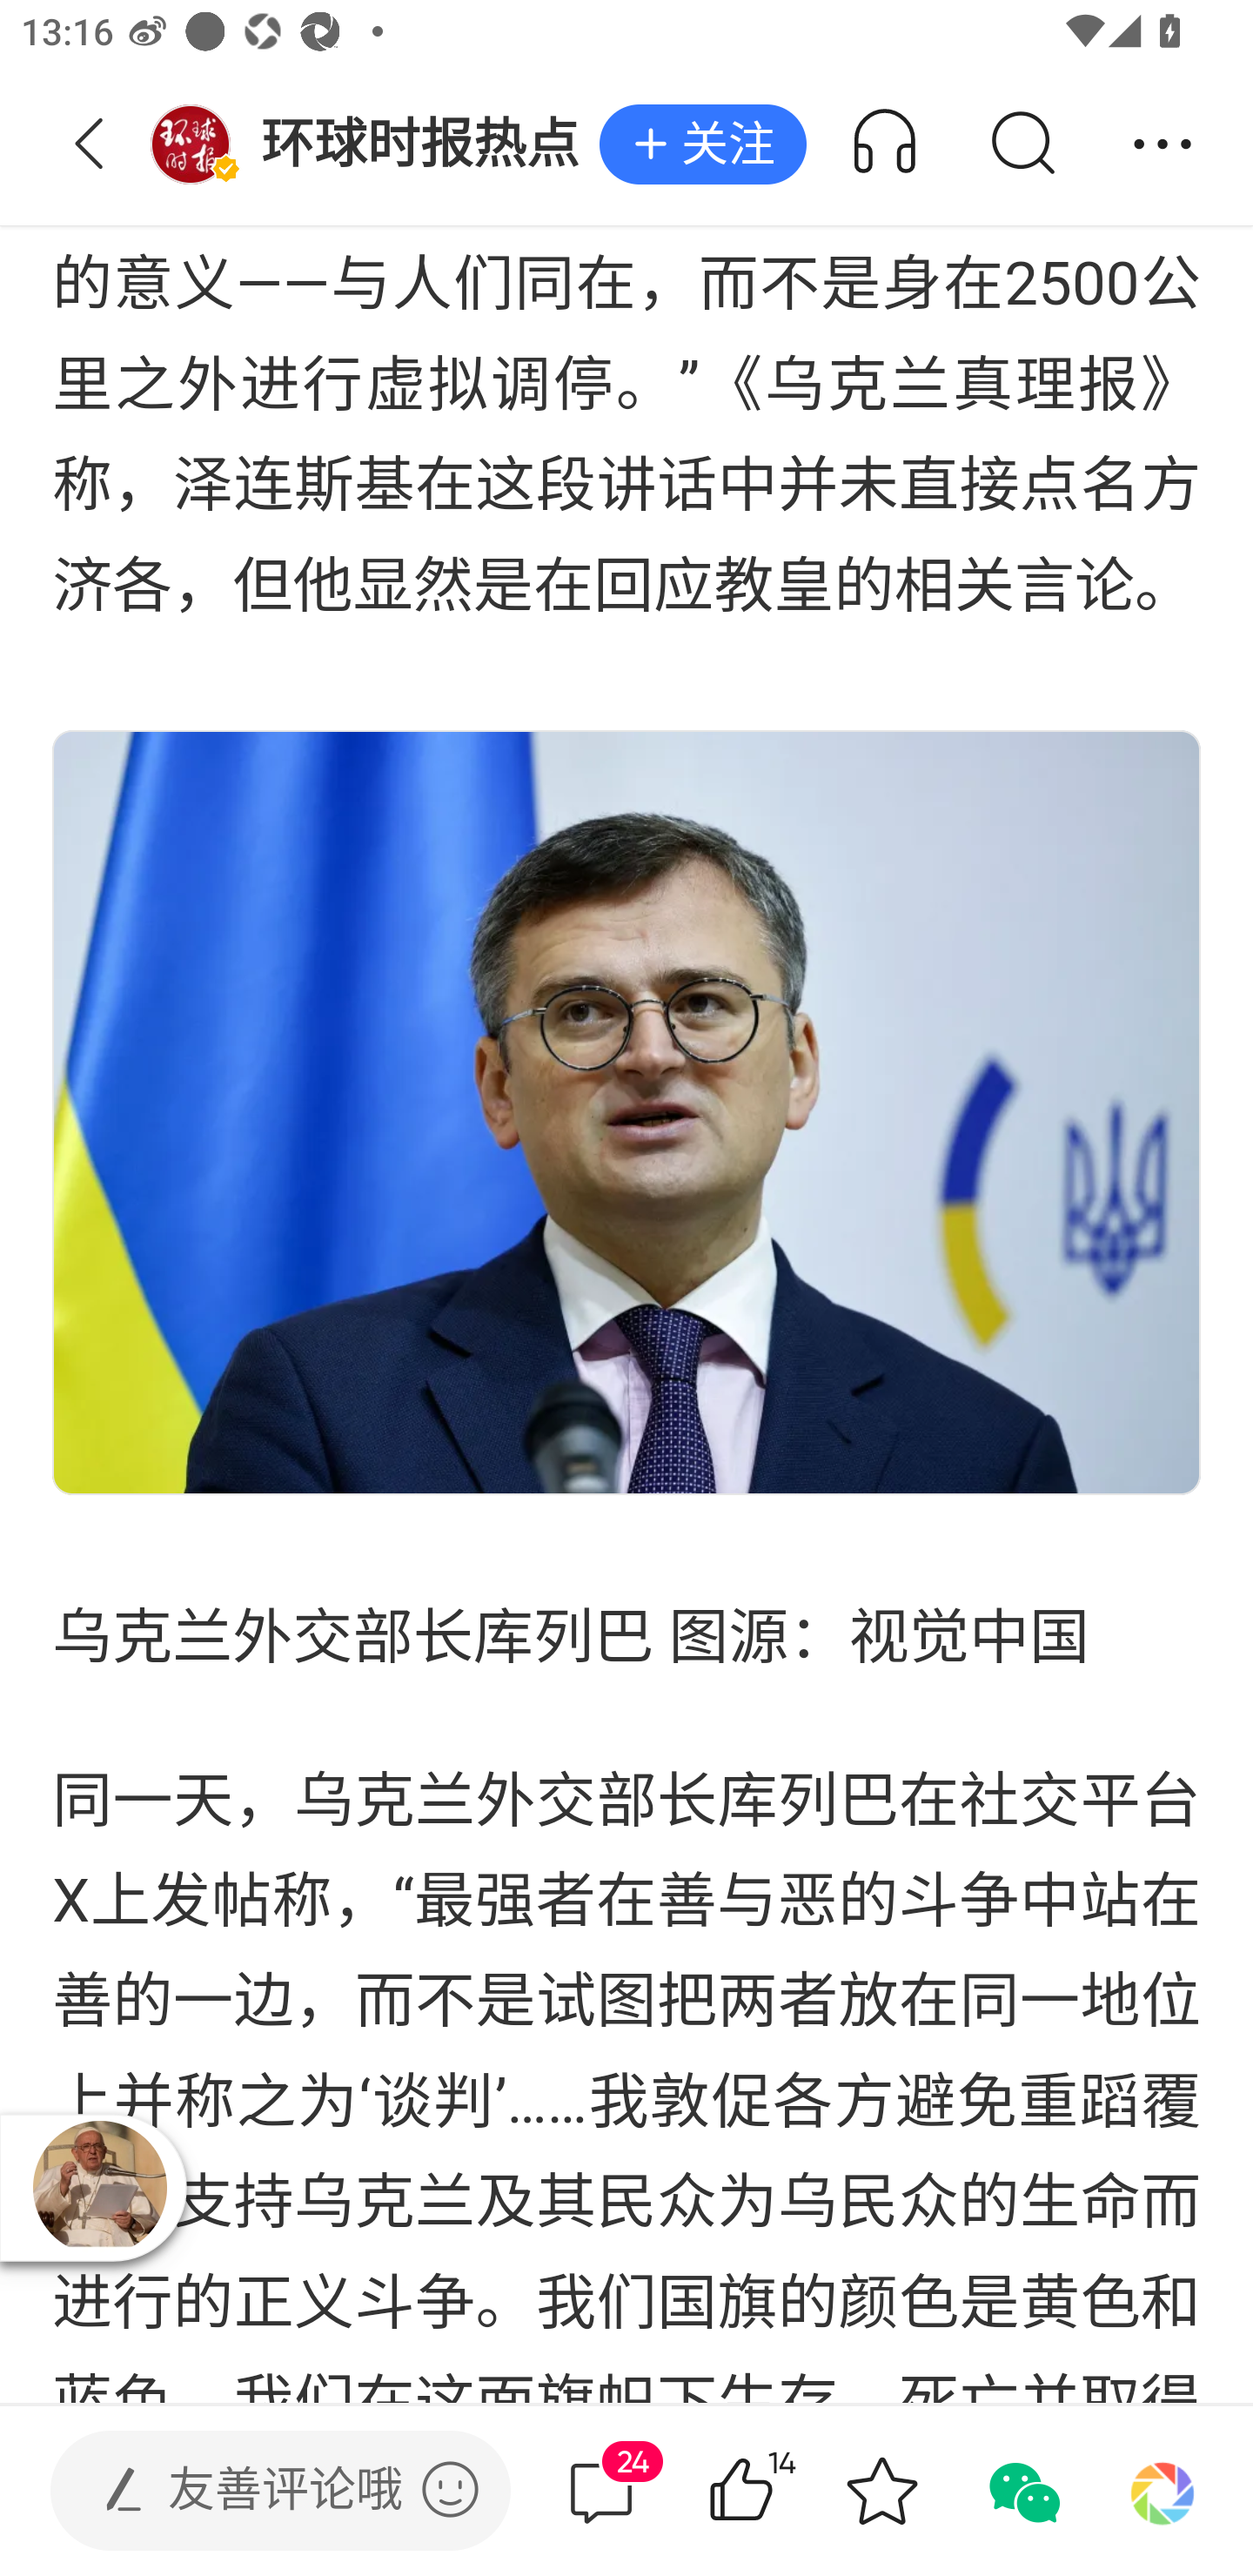  Describe the element at coordinates (783, 2491) in the screenshot. I see `14赞` at that location.